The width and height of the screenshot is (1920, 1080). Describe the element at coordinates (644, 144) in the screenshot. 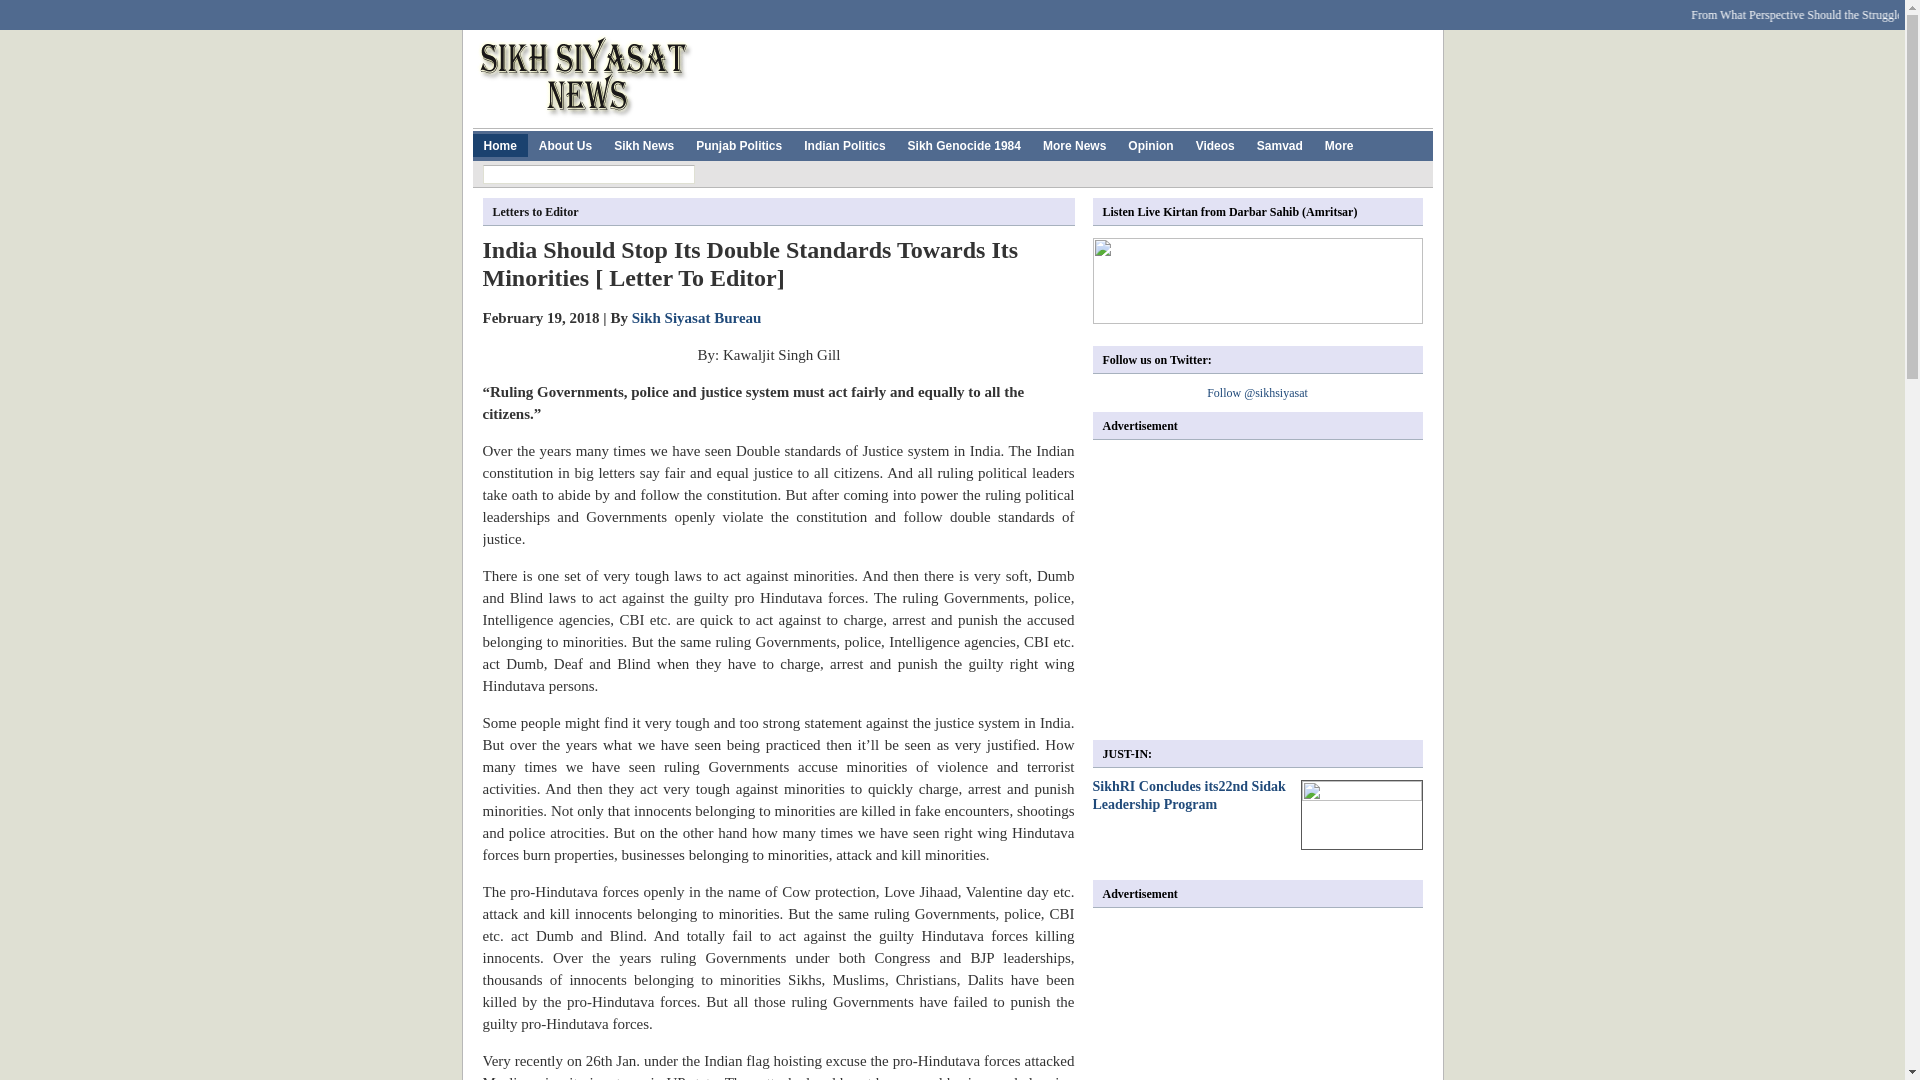

I see `Sikh News` at that location.